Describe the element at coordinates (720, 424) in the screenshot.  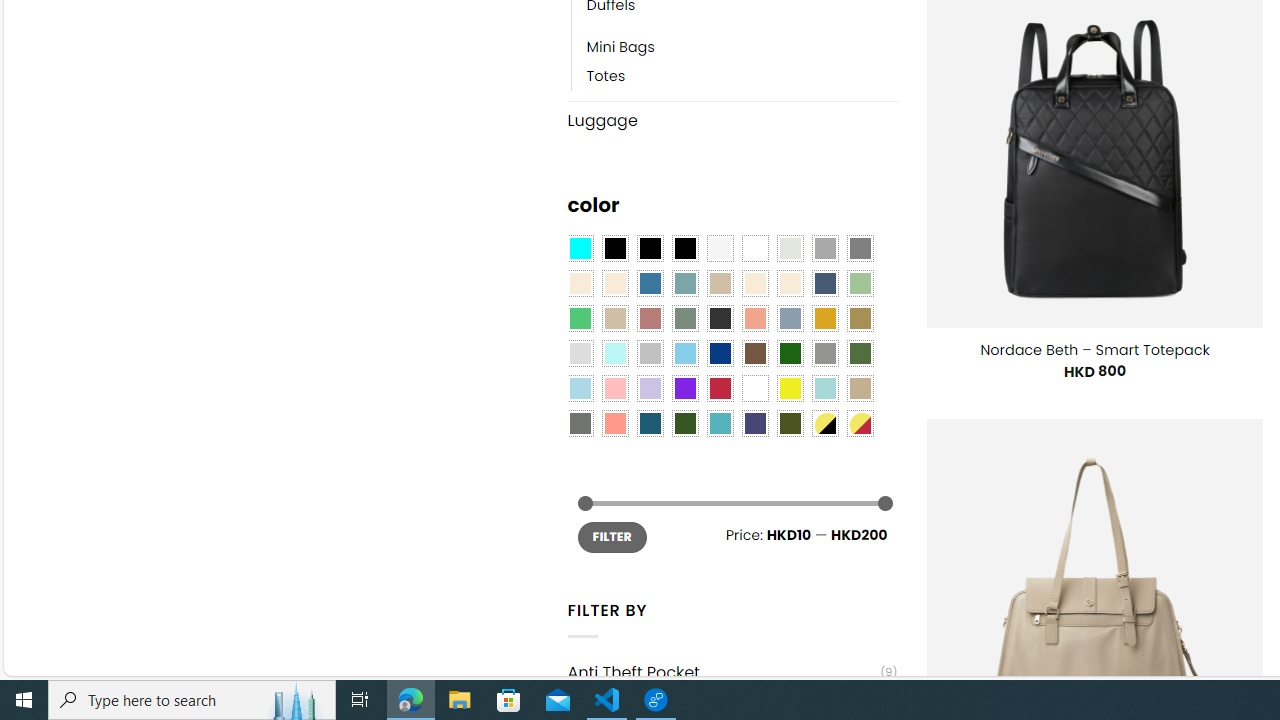
I see `Teal` at that location.